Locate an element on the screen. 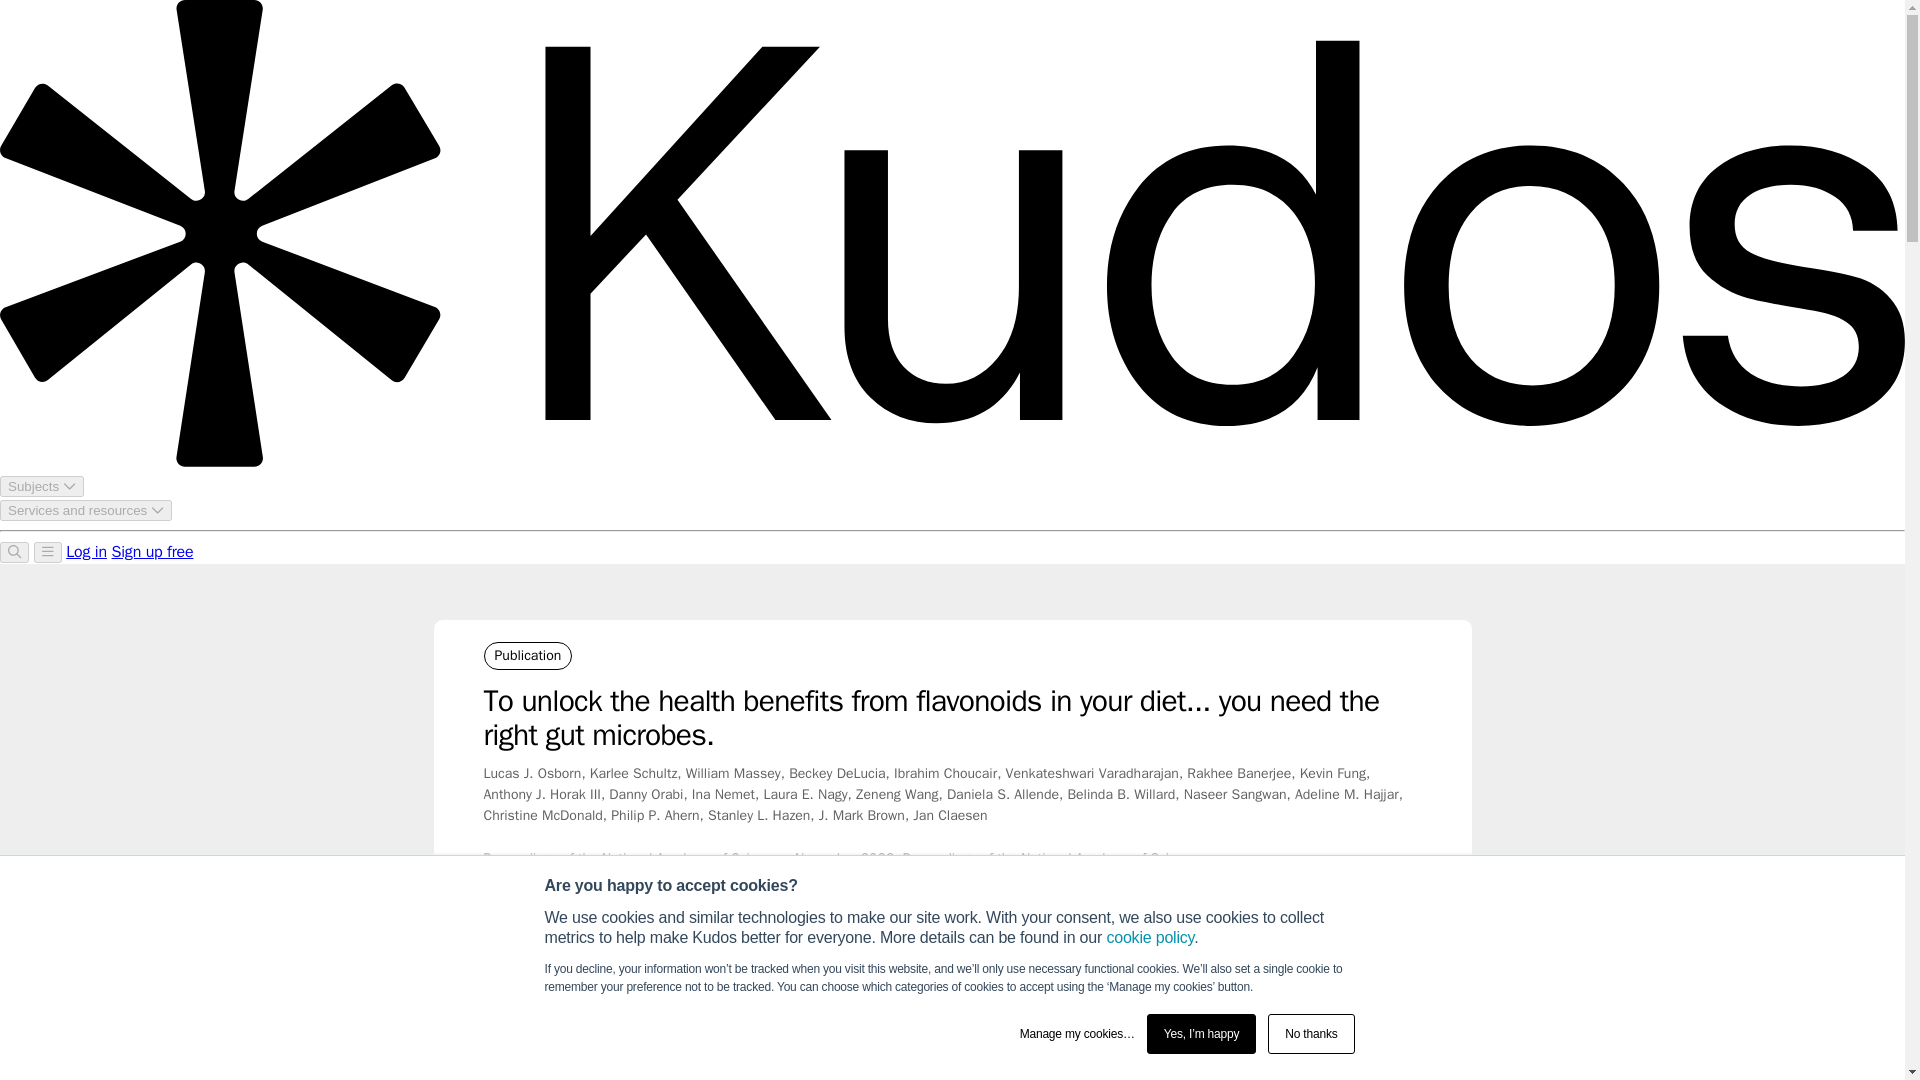 Image resolution: width=1920 pixels, height=1080 pixels. Proceedings of the National Academy of Sciences is located at coordinates (776, 990).